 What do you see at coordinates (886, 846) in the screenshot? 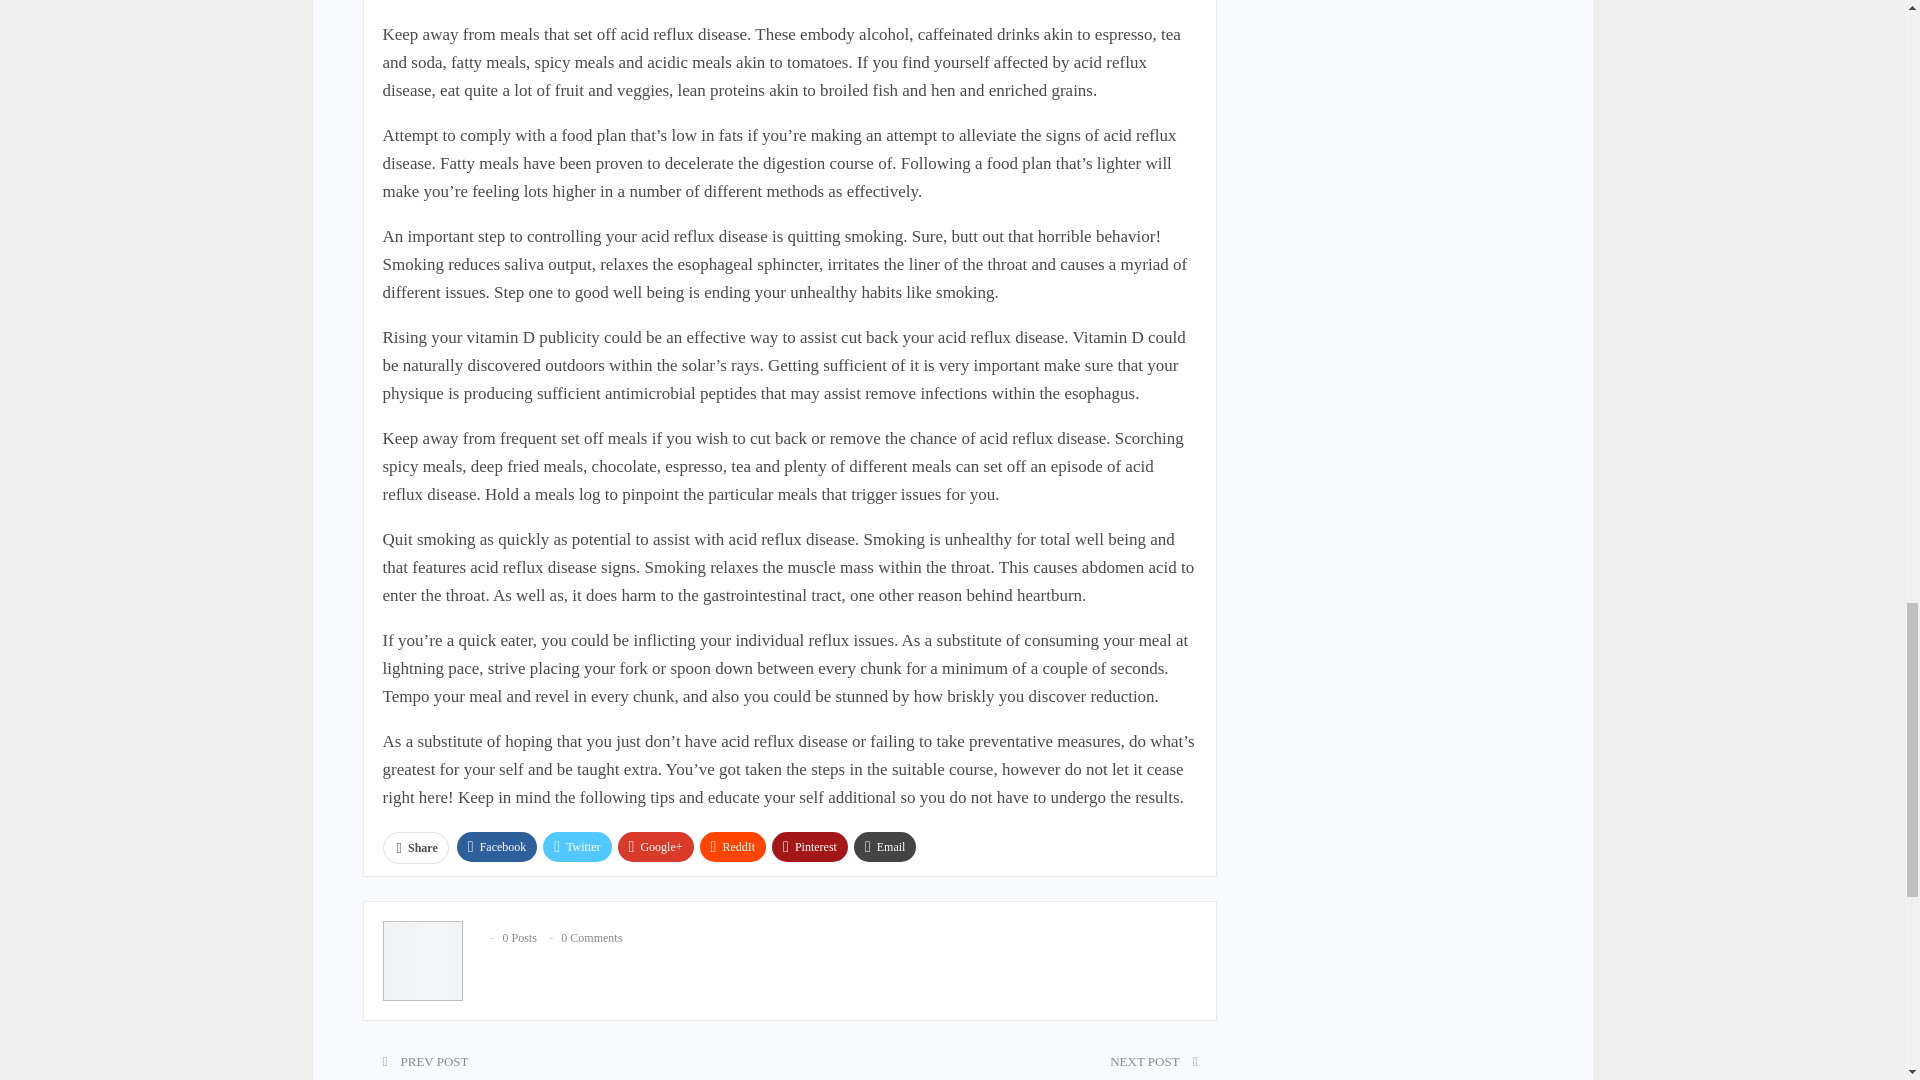
I see `Email` at bounding box center [886, 846].